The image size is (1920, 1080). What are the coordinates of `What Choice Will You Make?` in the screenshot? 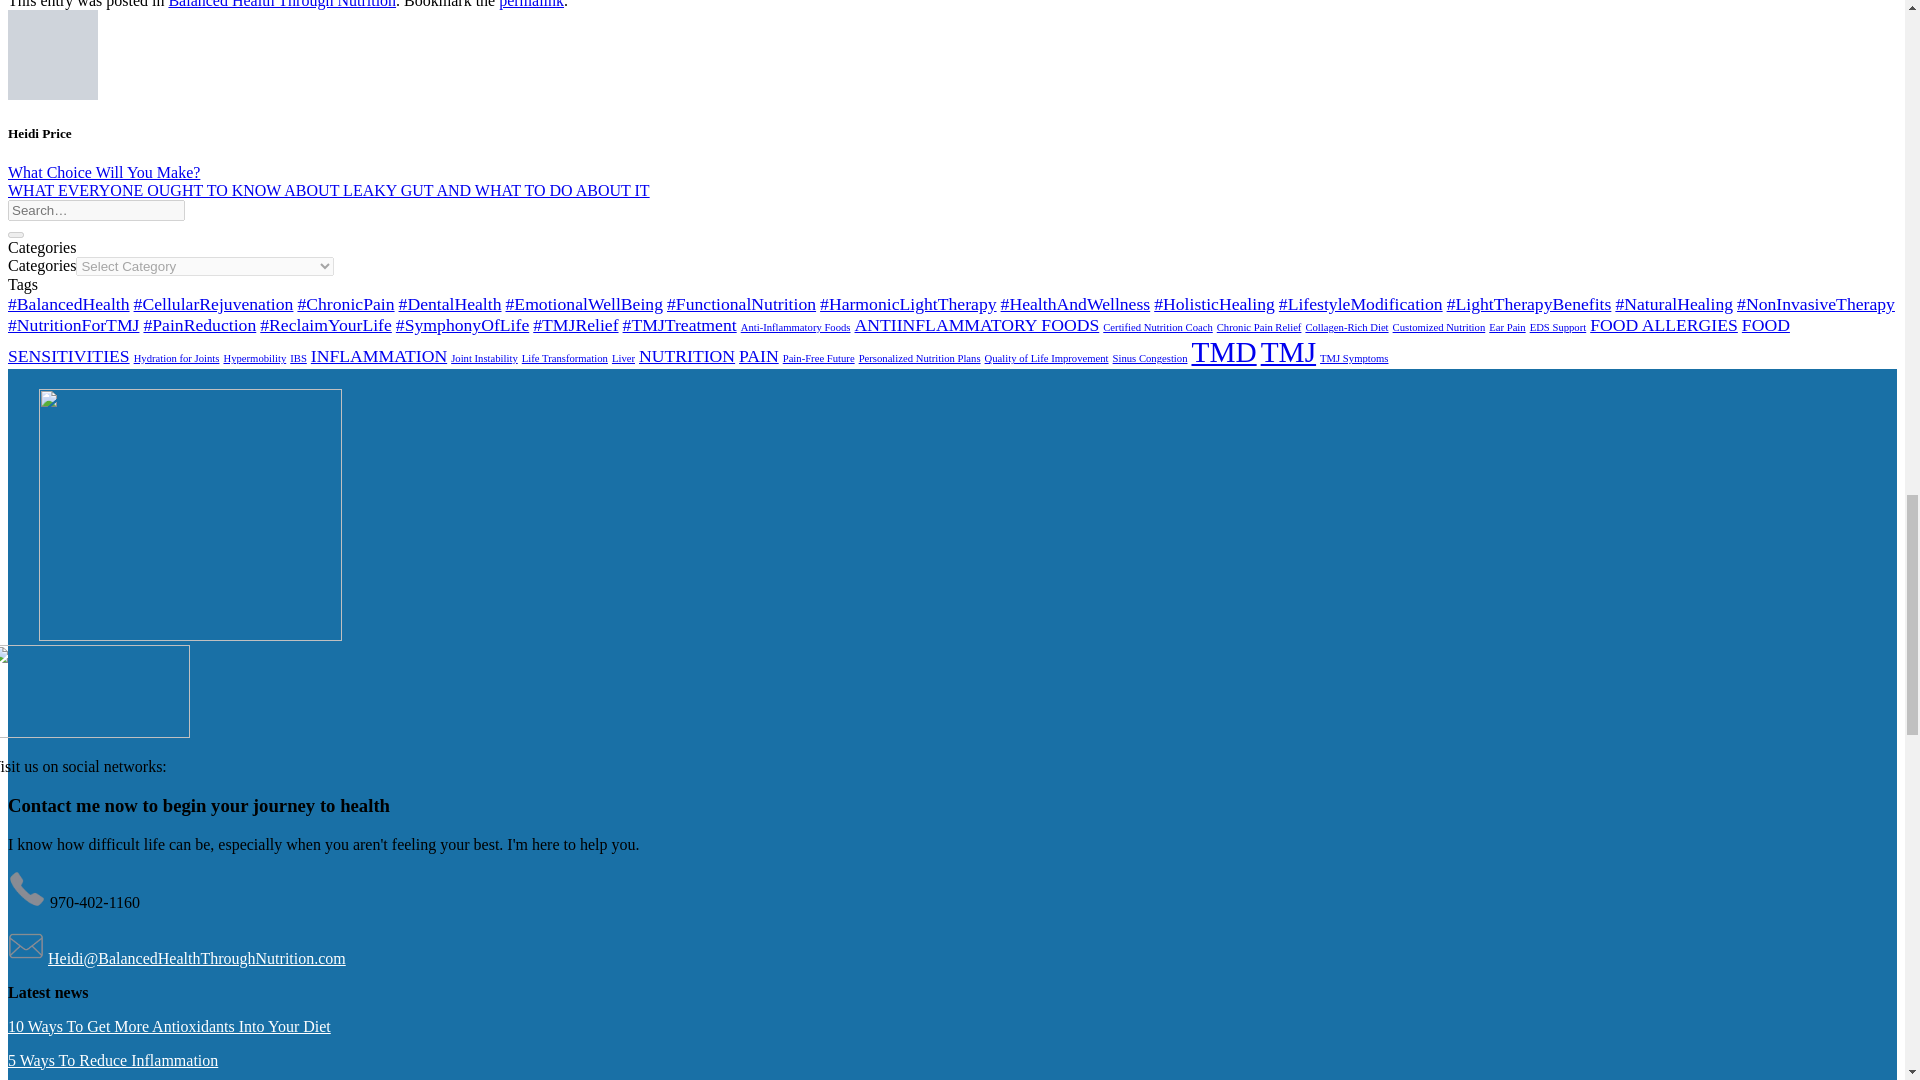 It's located at (103, 172).